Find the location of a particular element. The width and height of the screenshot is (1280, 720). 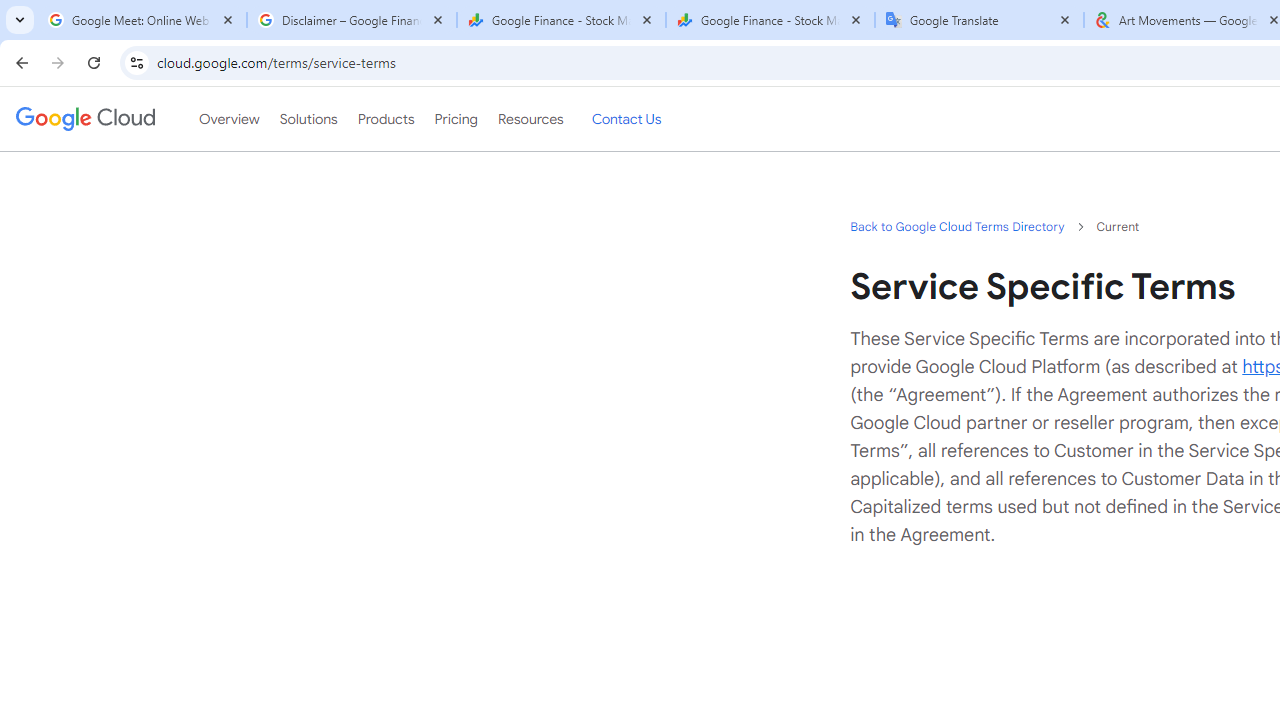

Close is located at coordinates (1064, 19).